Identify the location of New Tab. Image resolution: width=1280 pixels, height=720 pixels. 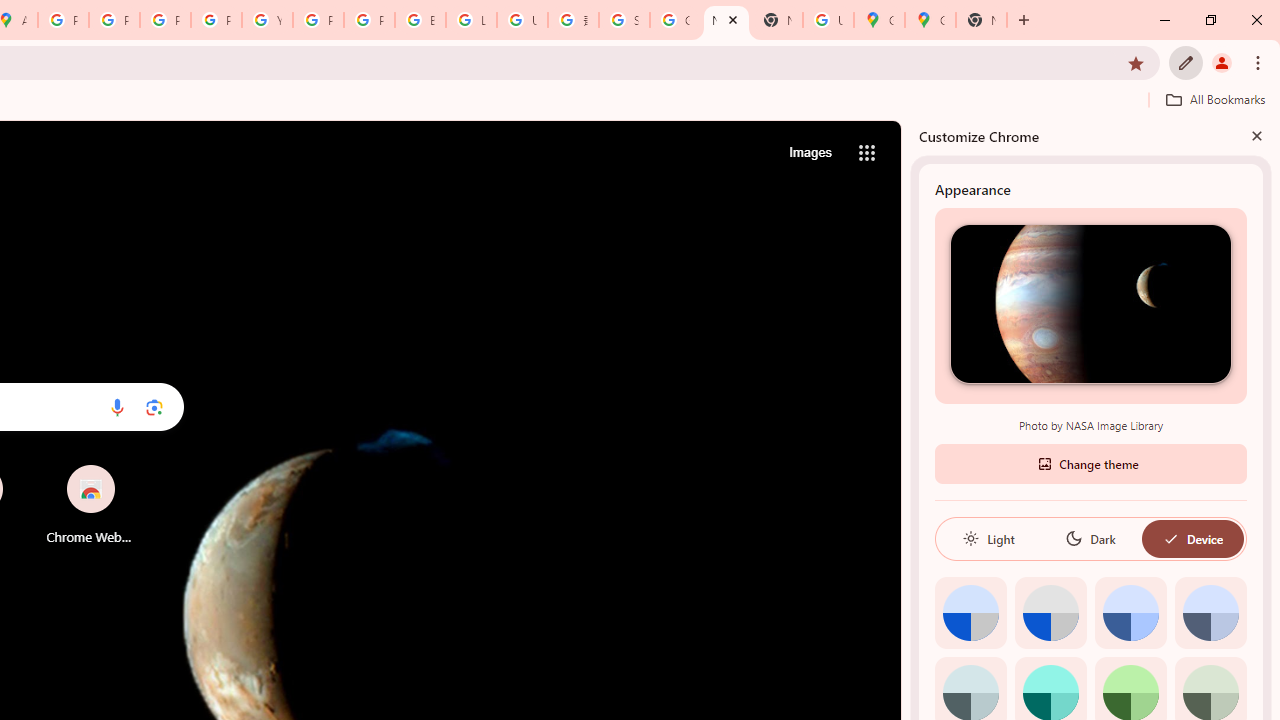
(776, 20).